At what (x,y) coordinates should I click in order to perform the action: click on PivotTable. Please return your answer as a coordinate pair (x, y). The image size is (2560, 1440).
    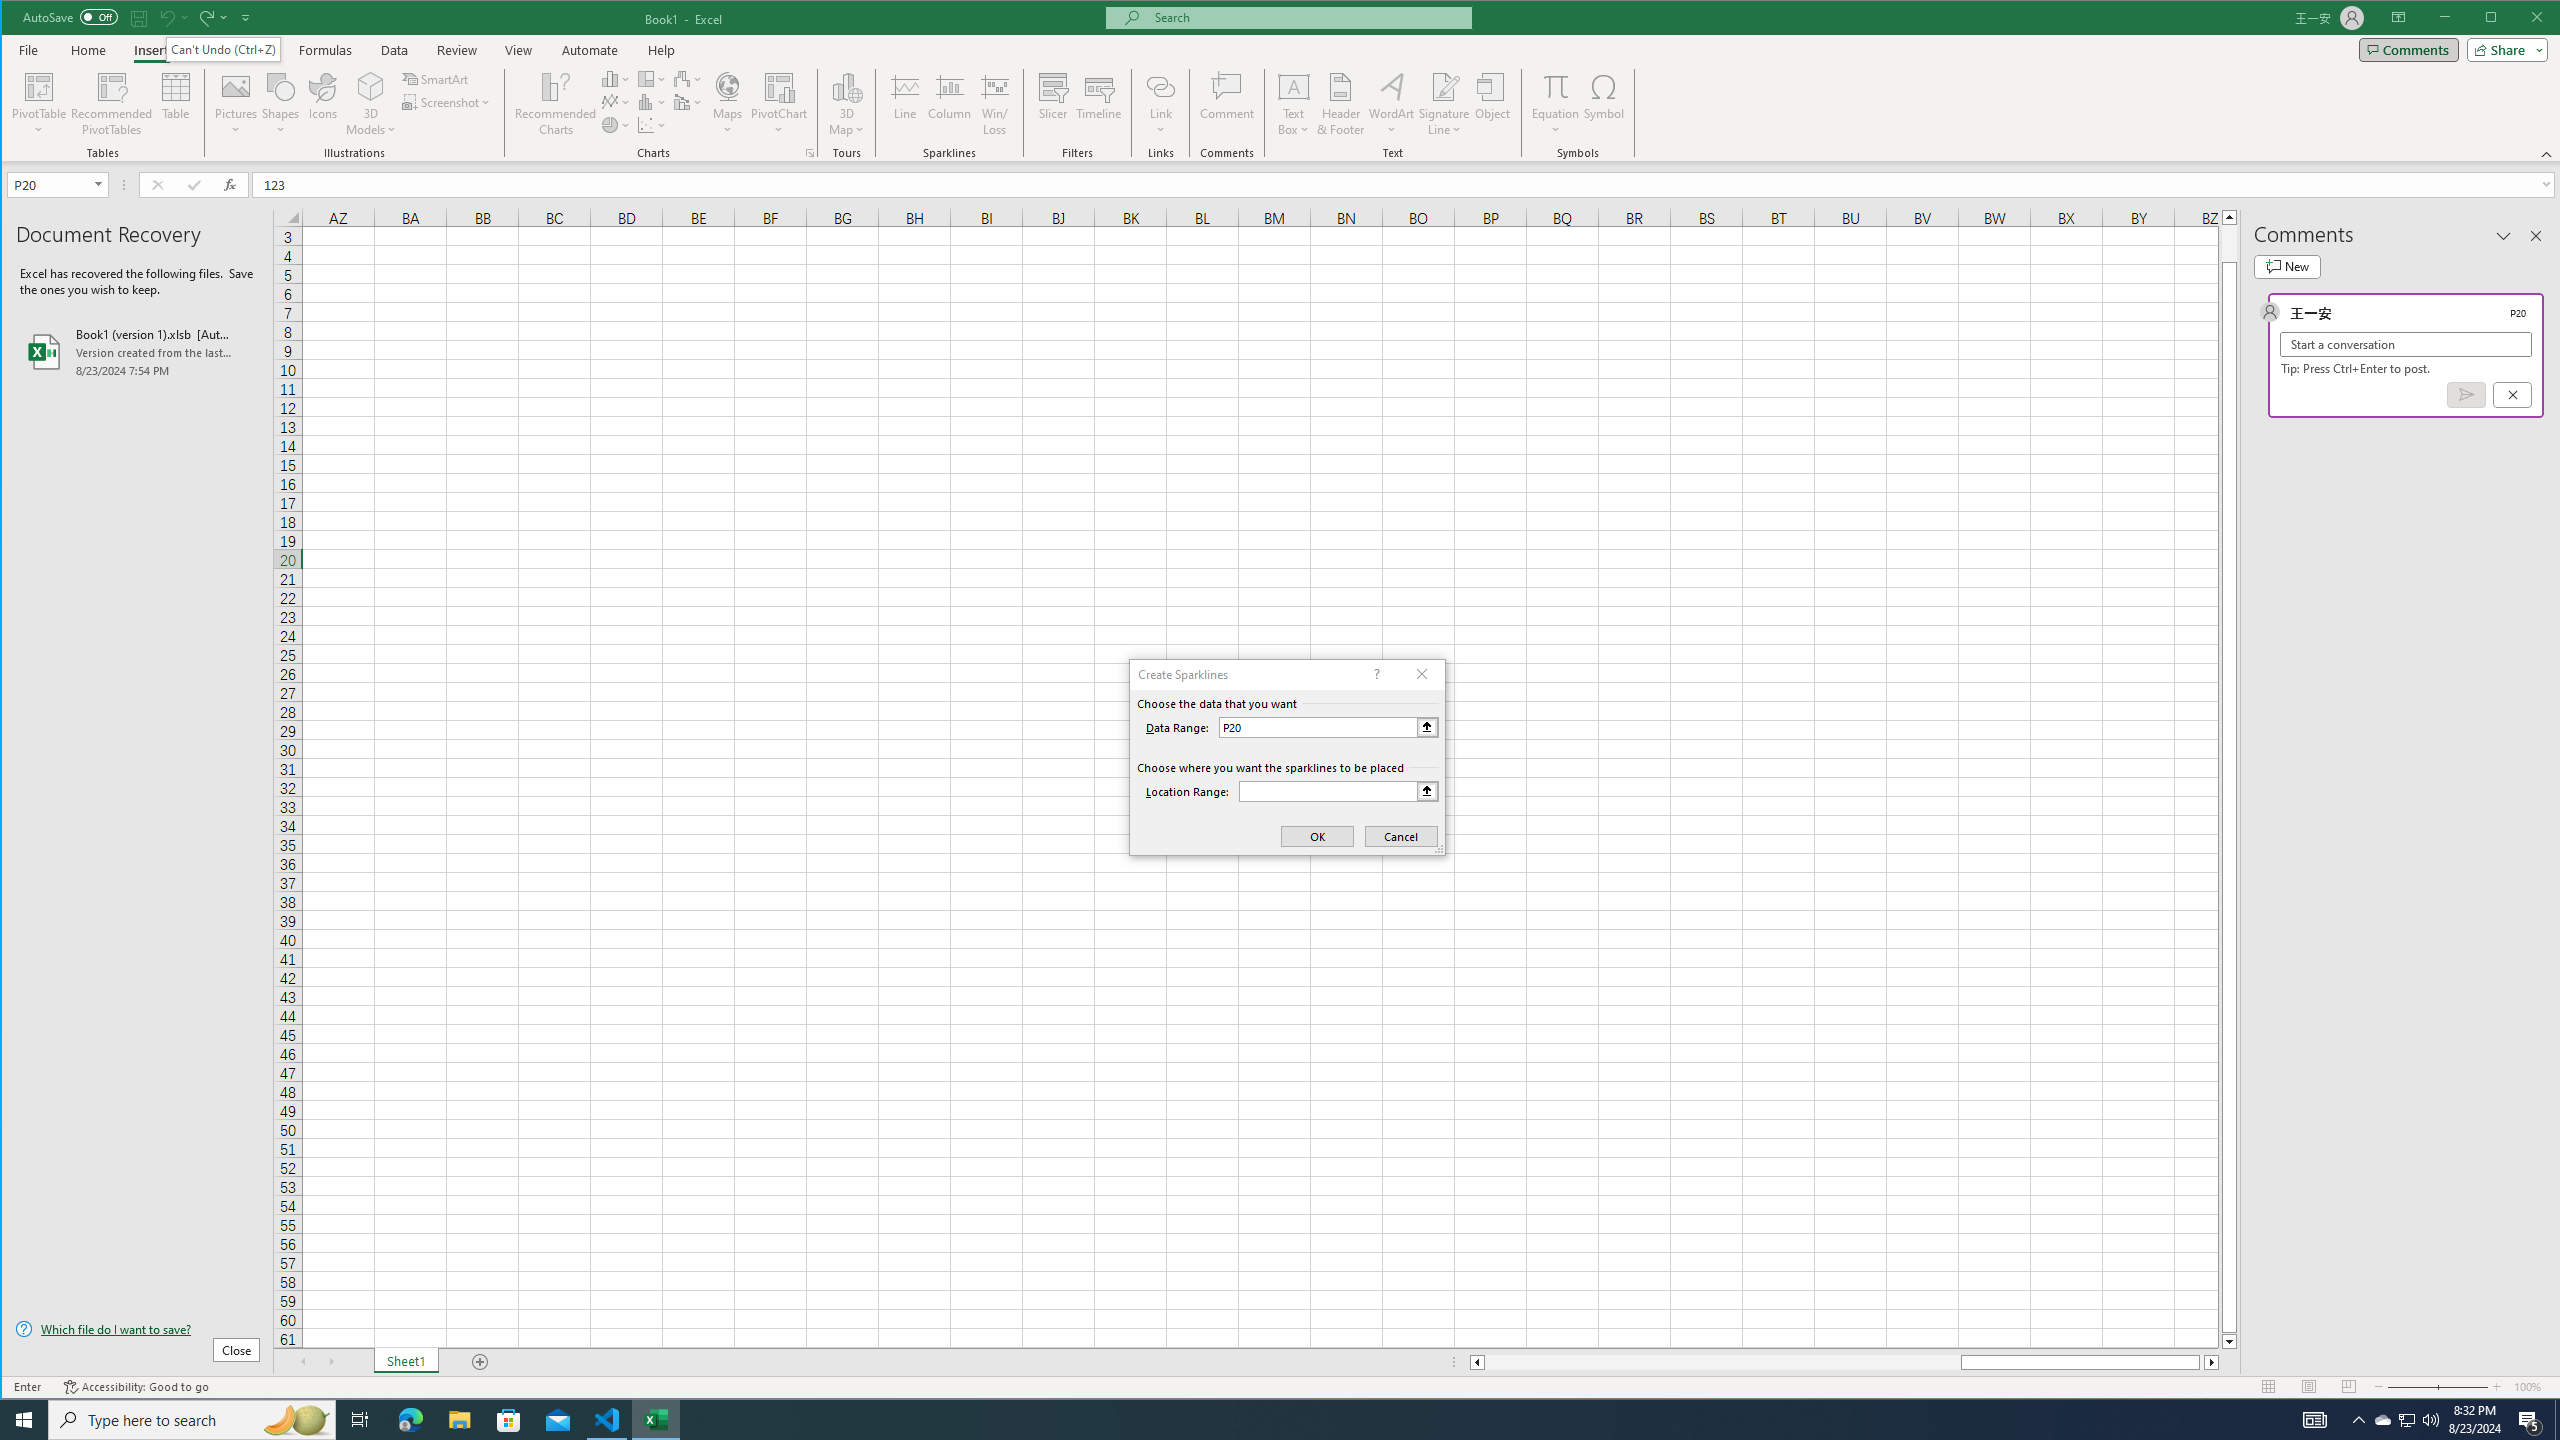
    Looking at the image, I should click on (40, 104).